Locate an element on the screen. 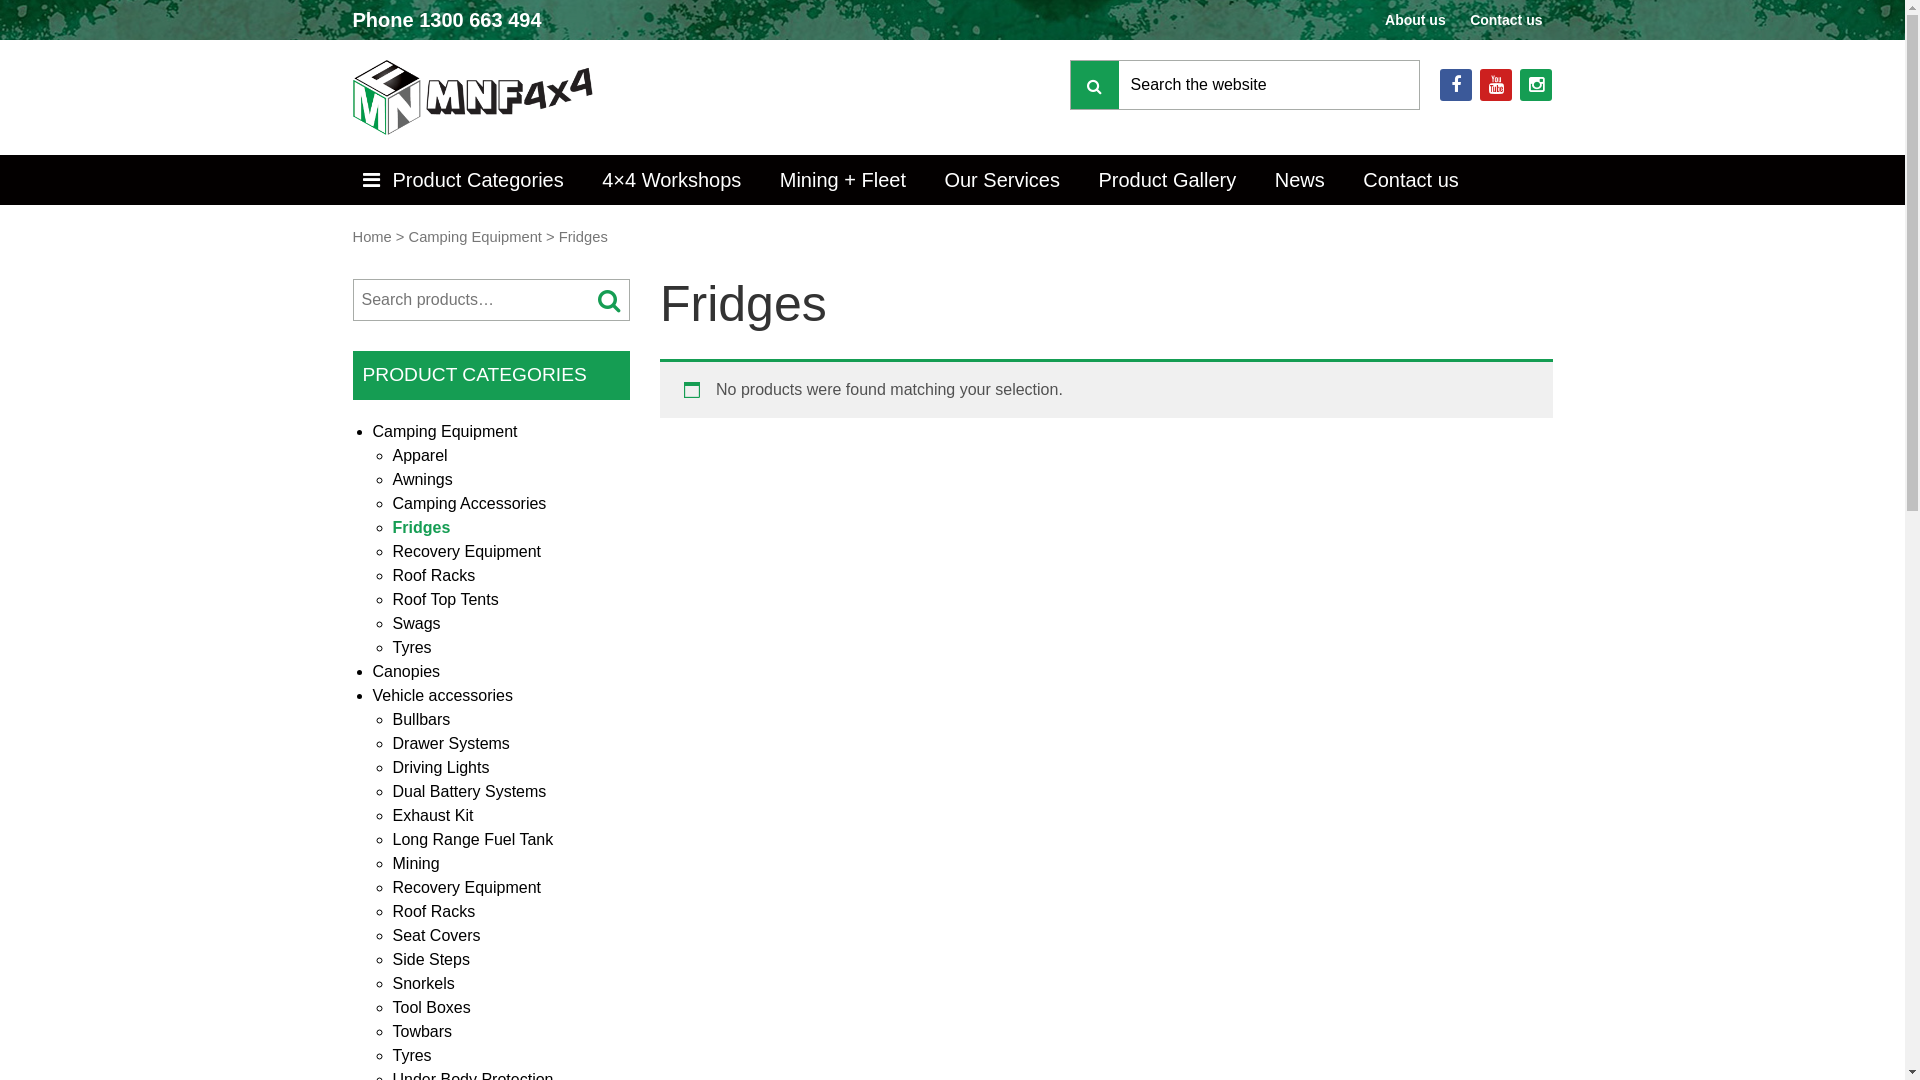 The width and height of the screenshot is (1920, 1080). Contact us is located at coordinates (1411, 180).